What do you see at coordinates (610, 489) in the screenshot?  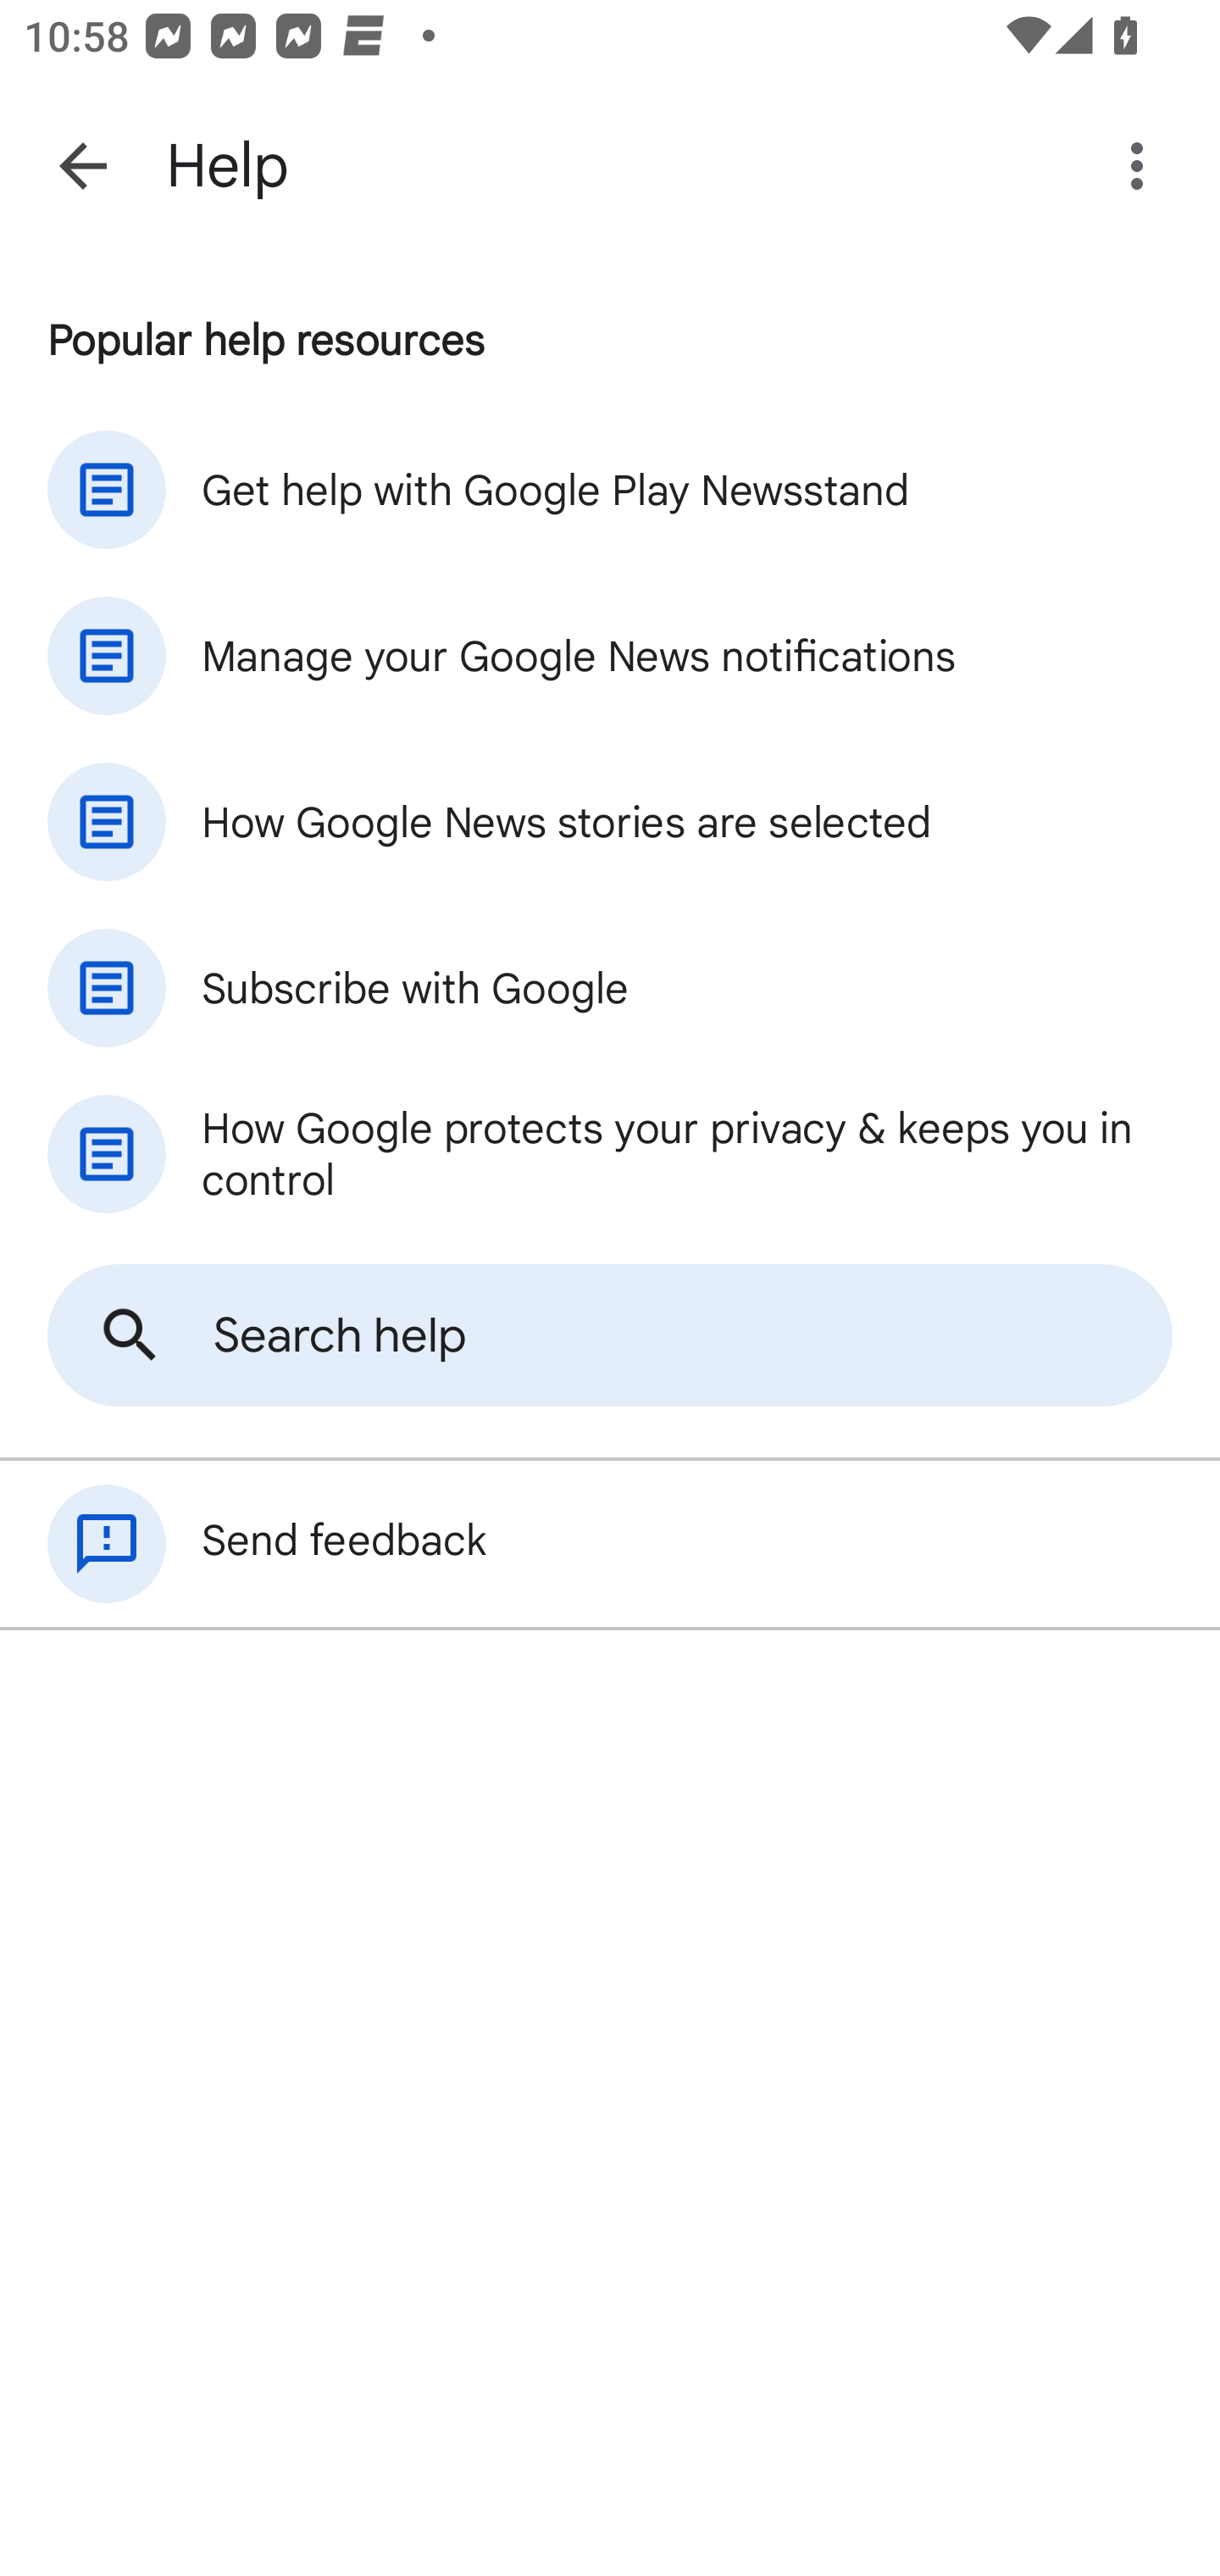 I see `Get help with Google Play Newsstand` at bounding box center [610, 489].